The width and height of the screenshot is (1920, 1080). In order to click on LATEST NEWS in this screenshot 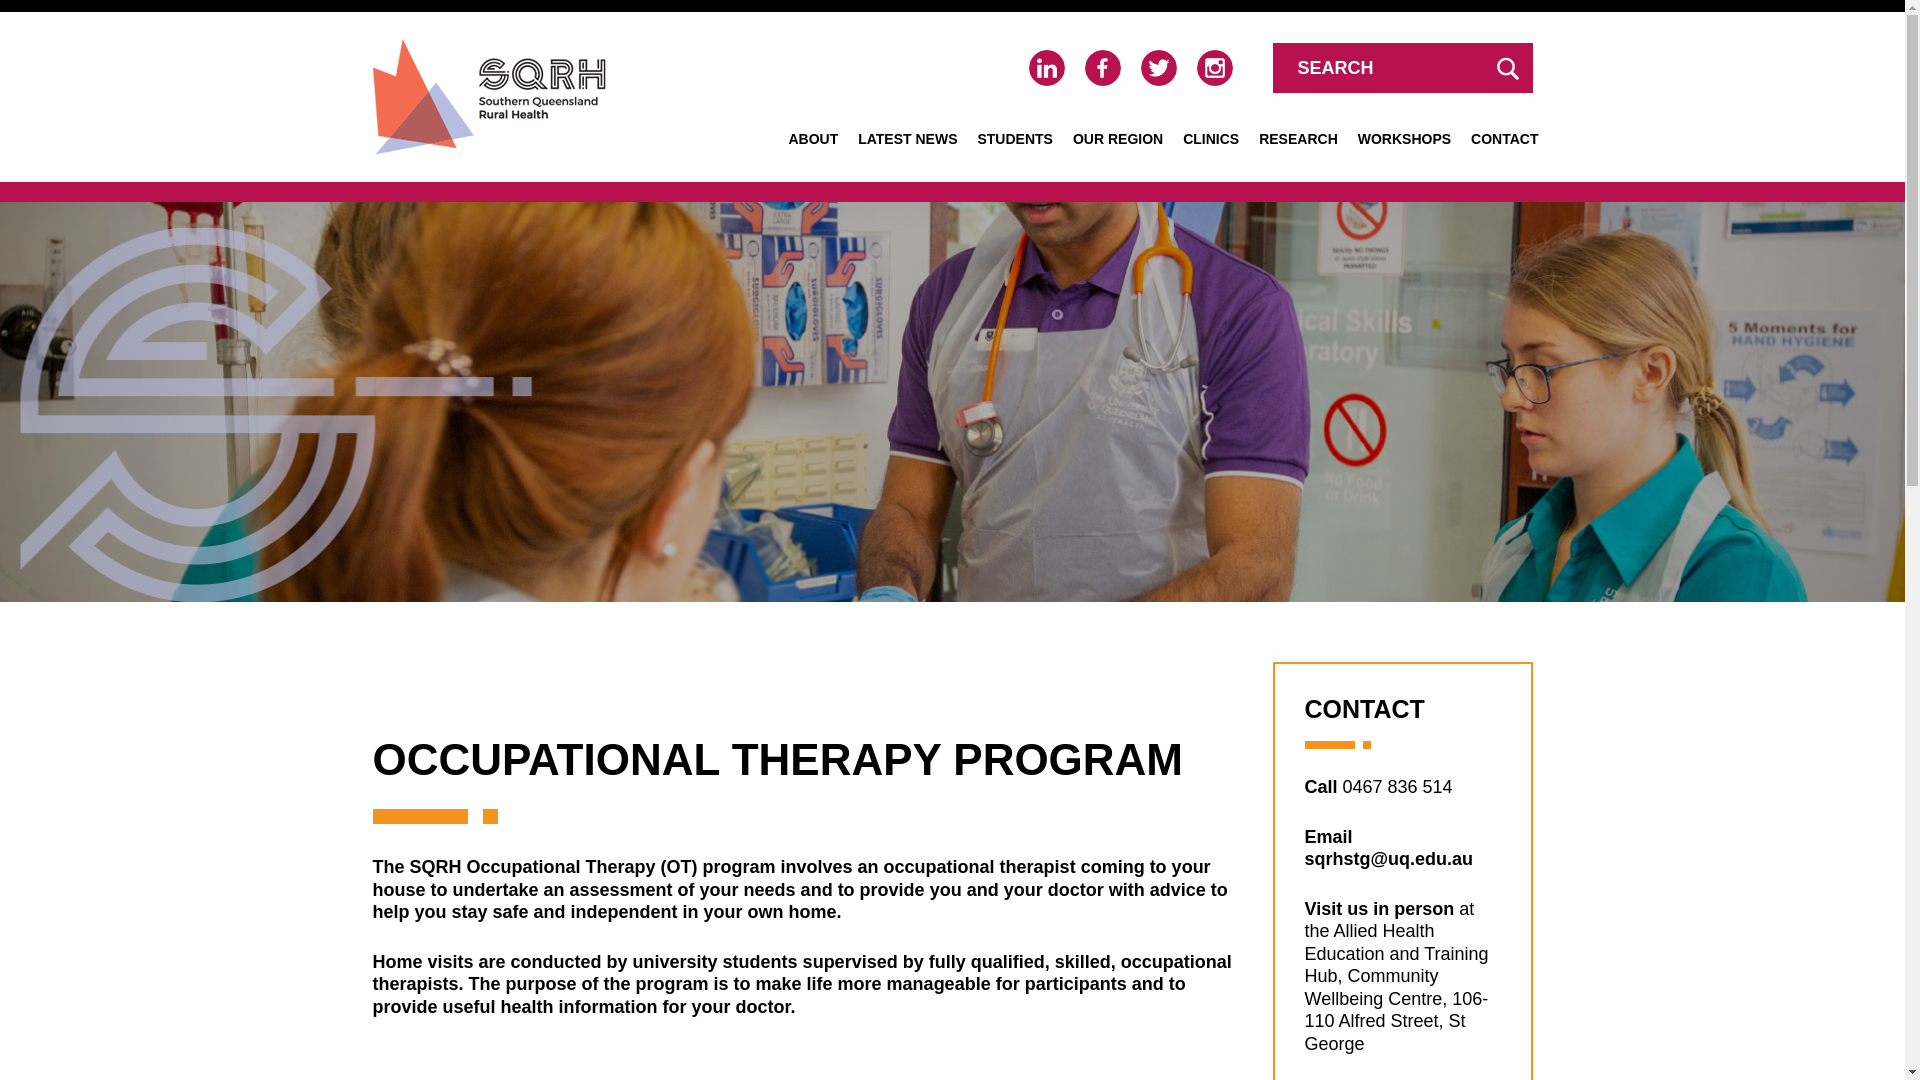, I will do `click(908, 139)`.